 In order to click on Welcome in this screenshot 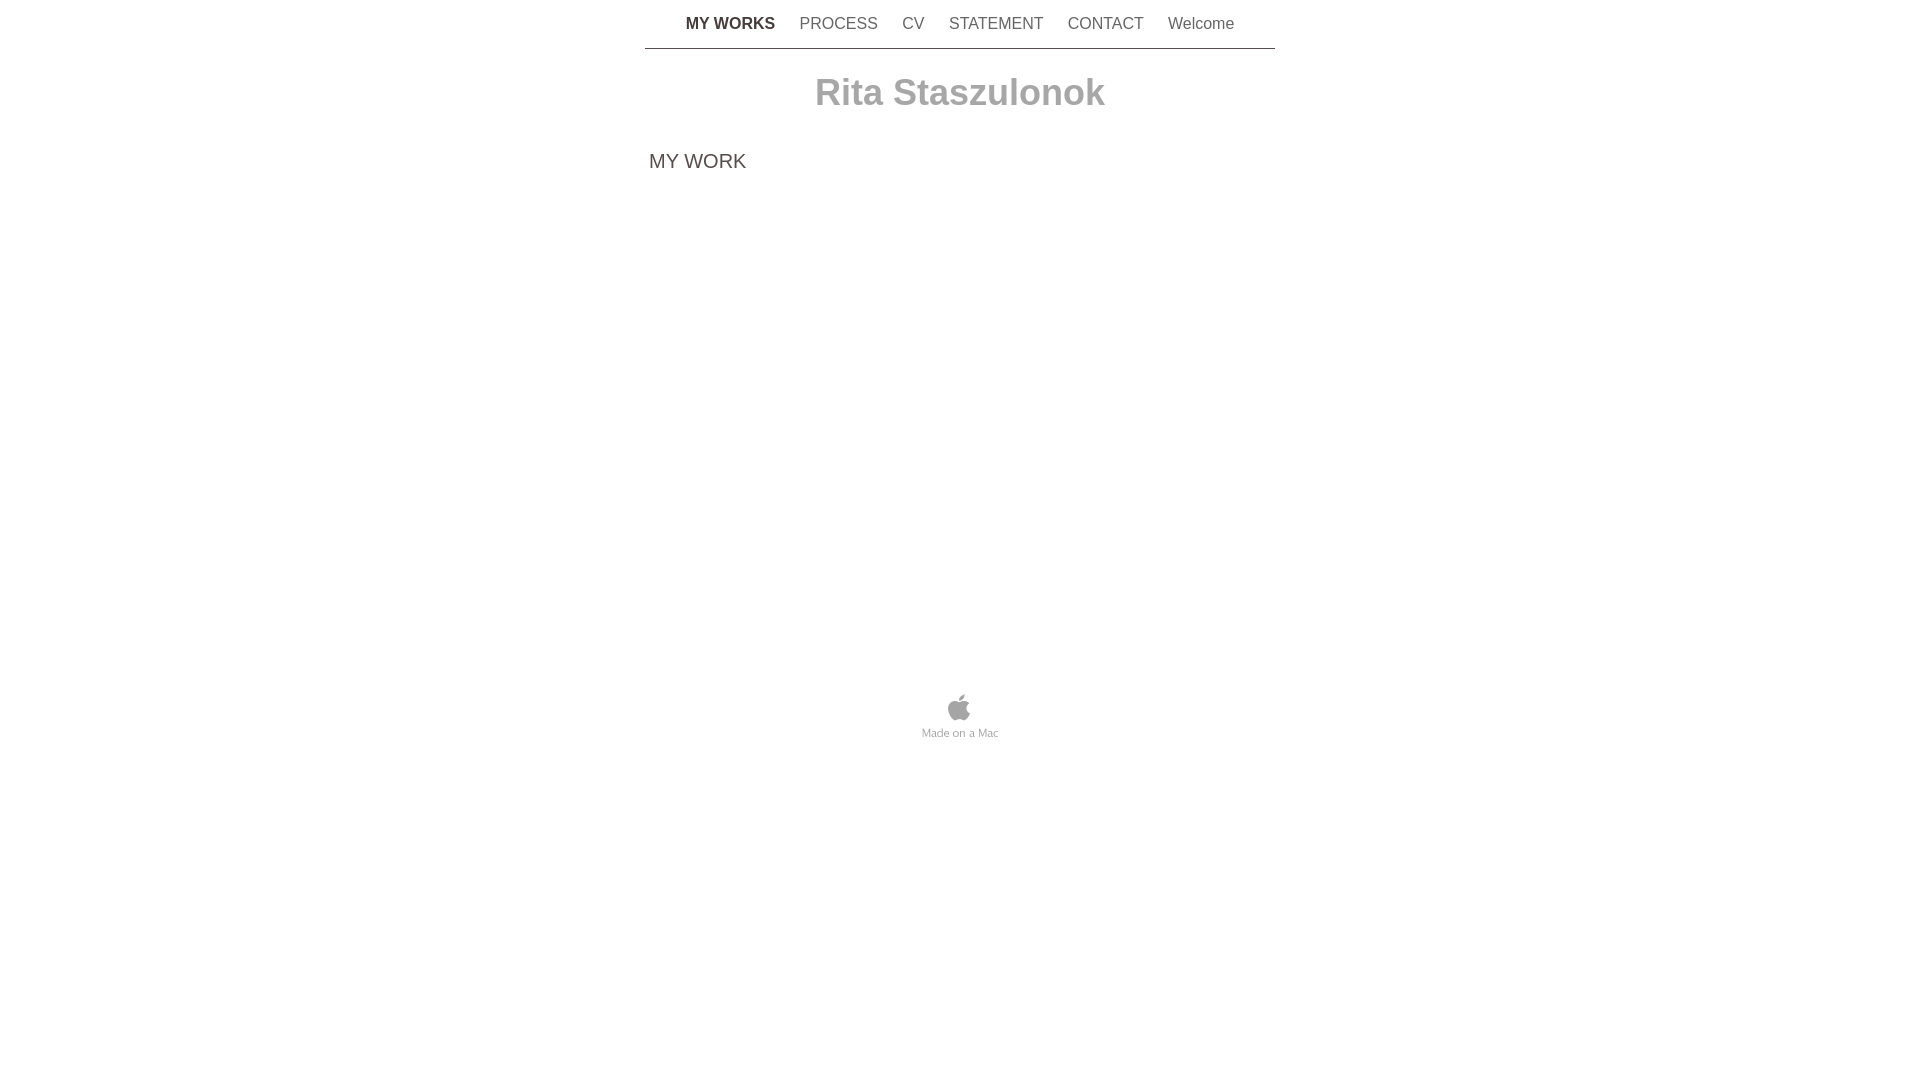, I will do `click(1201, 24)`.